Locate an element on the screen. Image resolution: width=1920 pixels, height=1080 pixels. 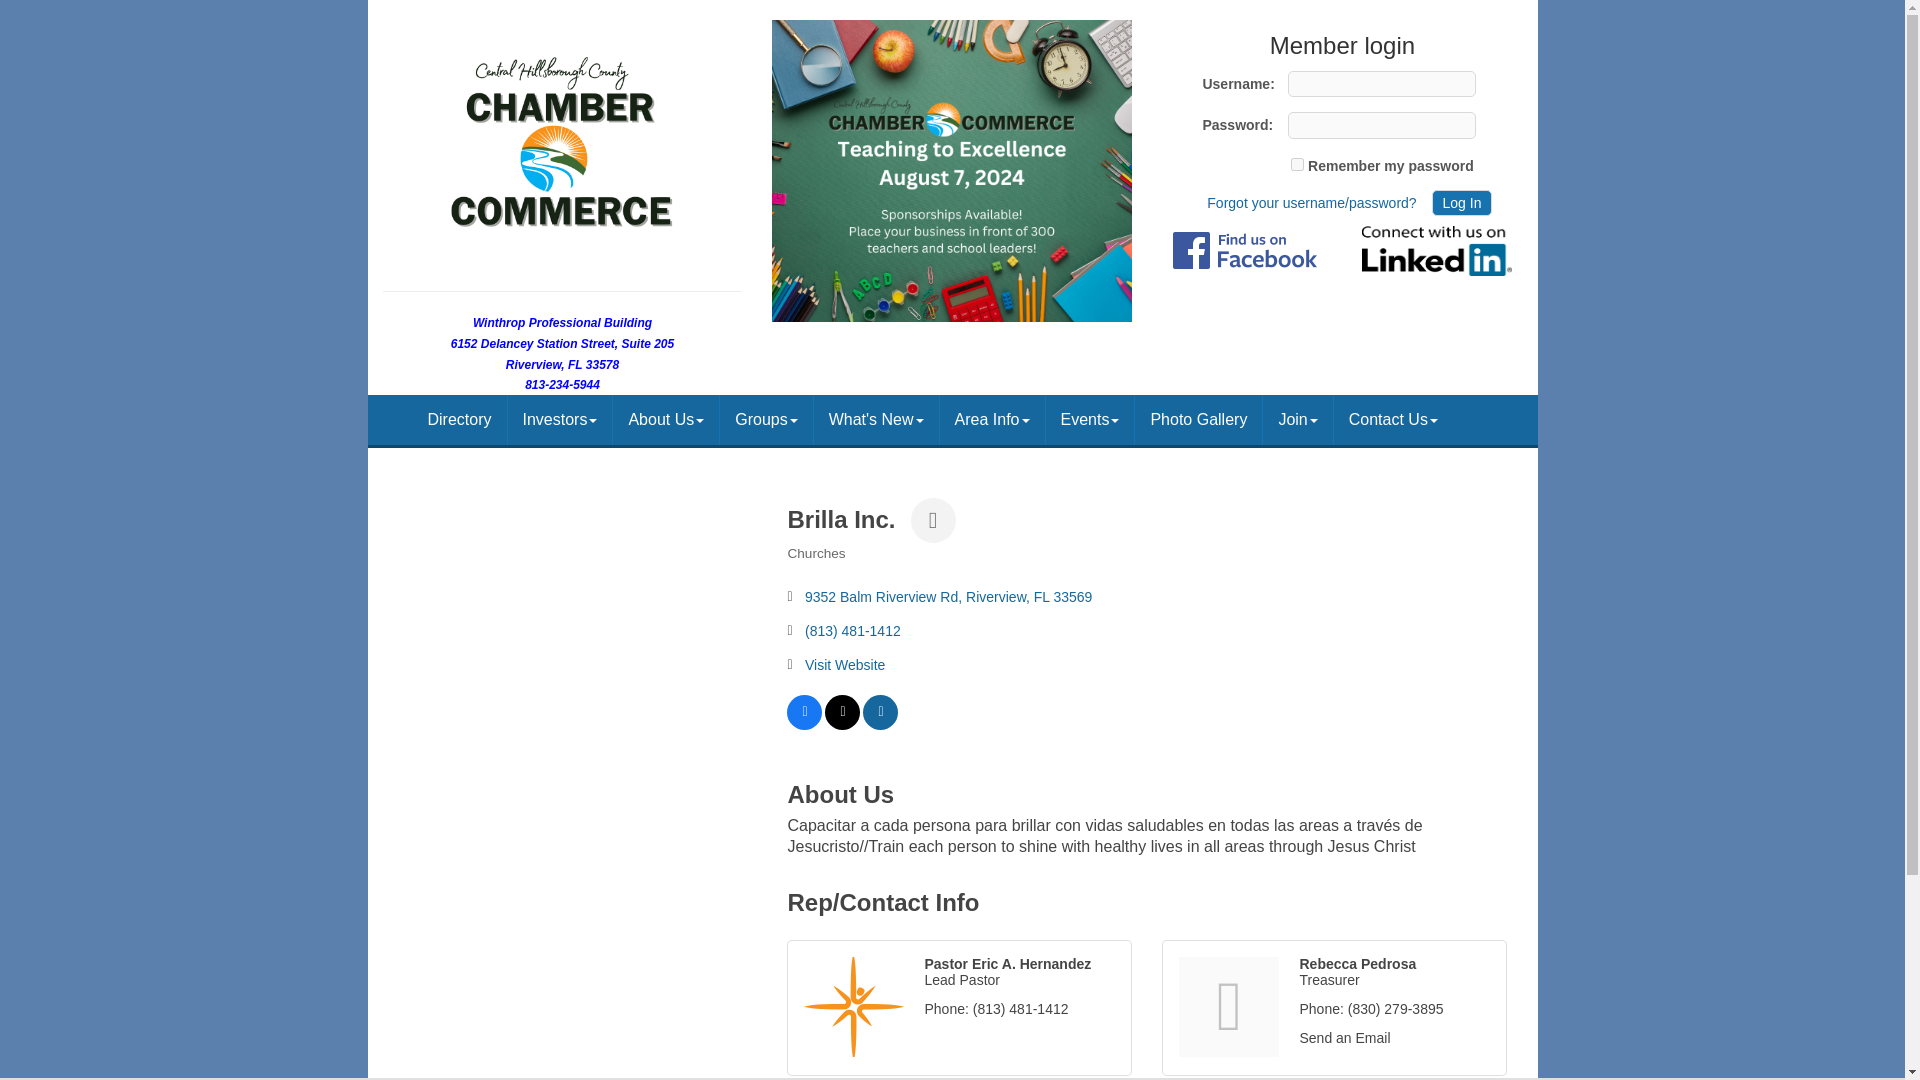
Area Info is located at coordinates (992, 420).